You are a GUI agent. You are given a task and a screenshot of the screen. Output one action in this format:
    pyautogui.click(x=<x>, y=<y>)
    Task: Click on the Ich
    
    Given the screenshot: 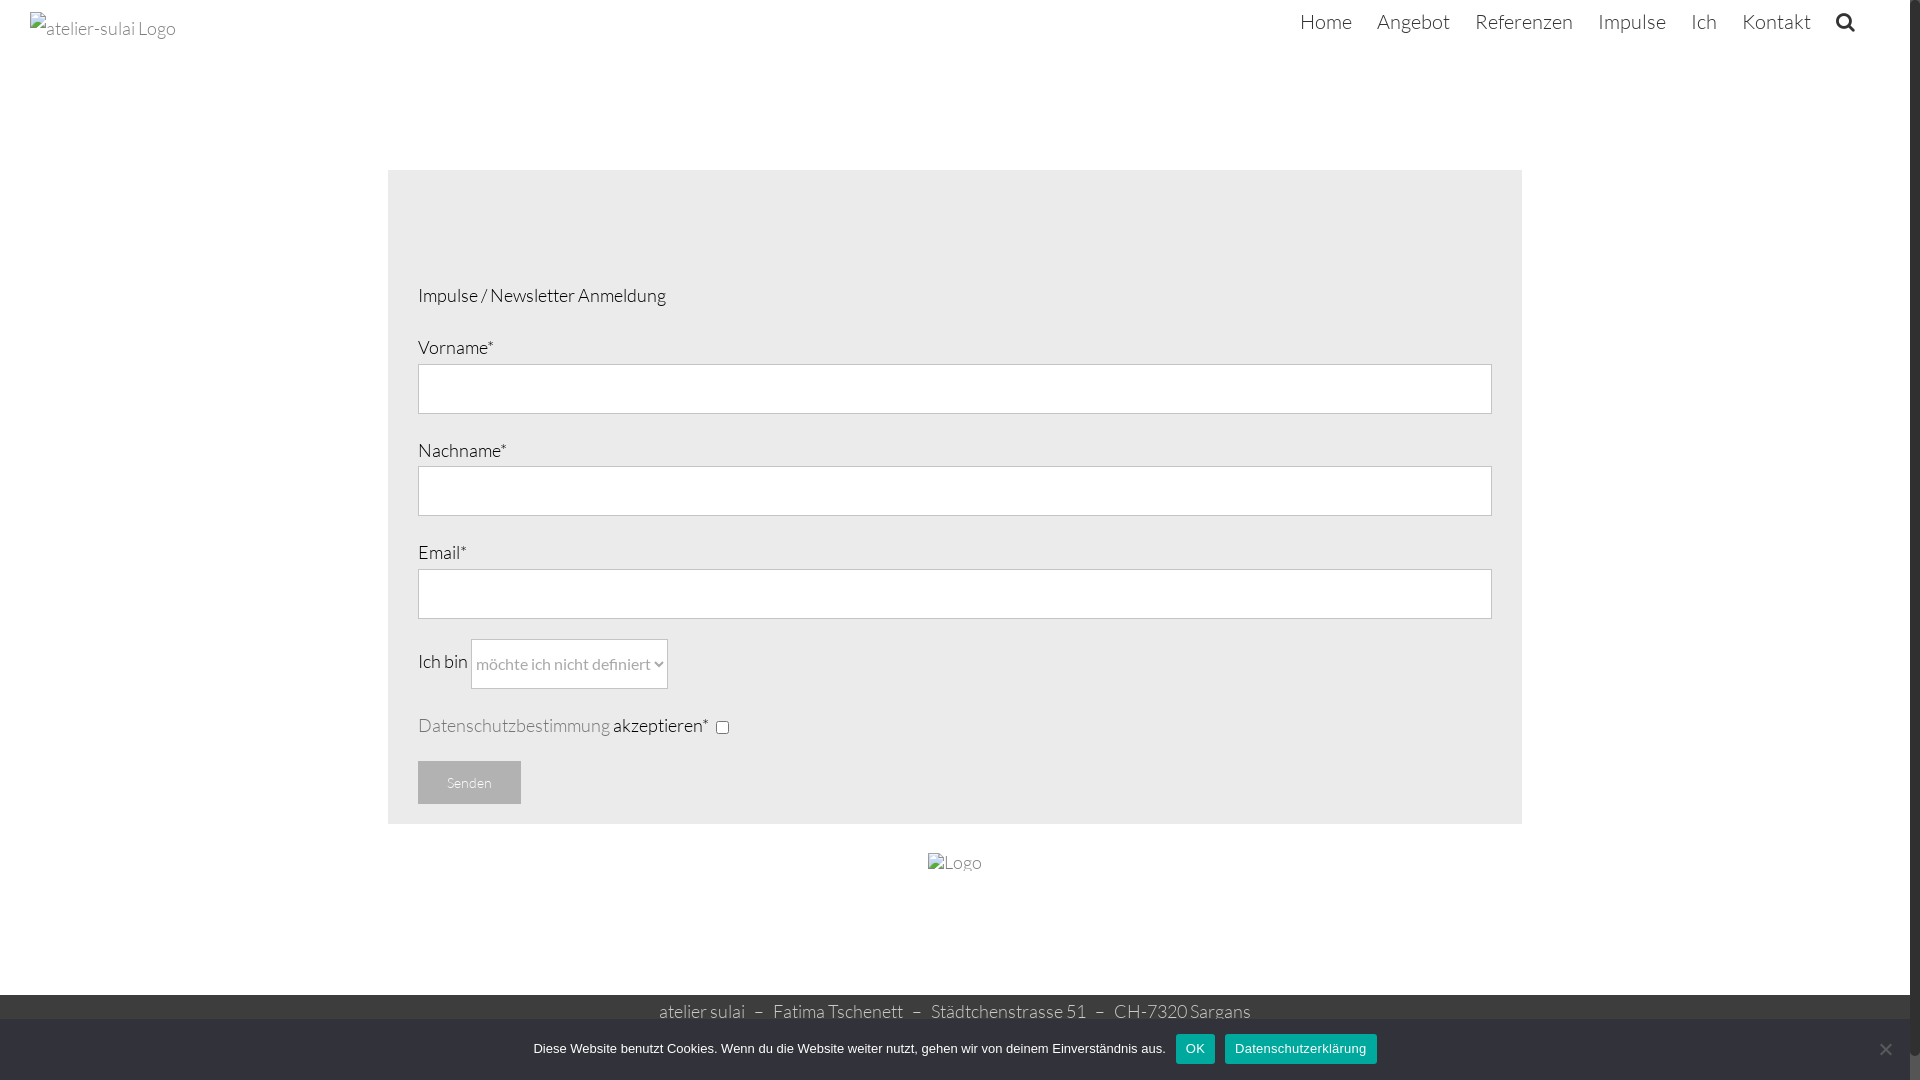 What is the action you would take?
    pyautogui.click(x=1704, y=22)
    